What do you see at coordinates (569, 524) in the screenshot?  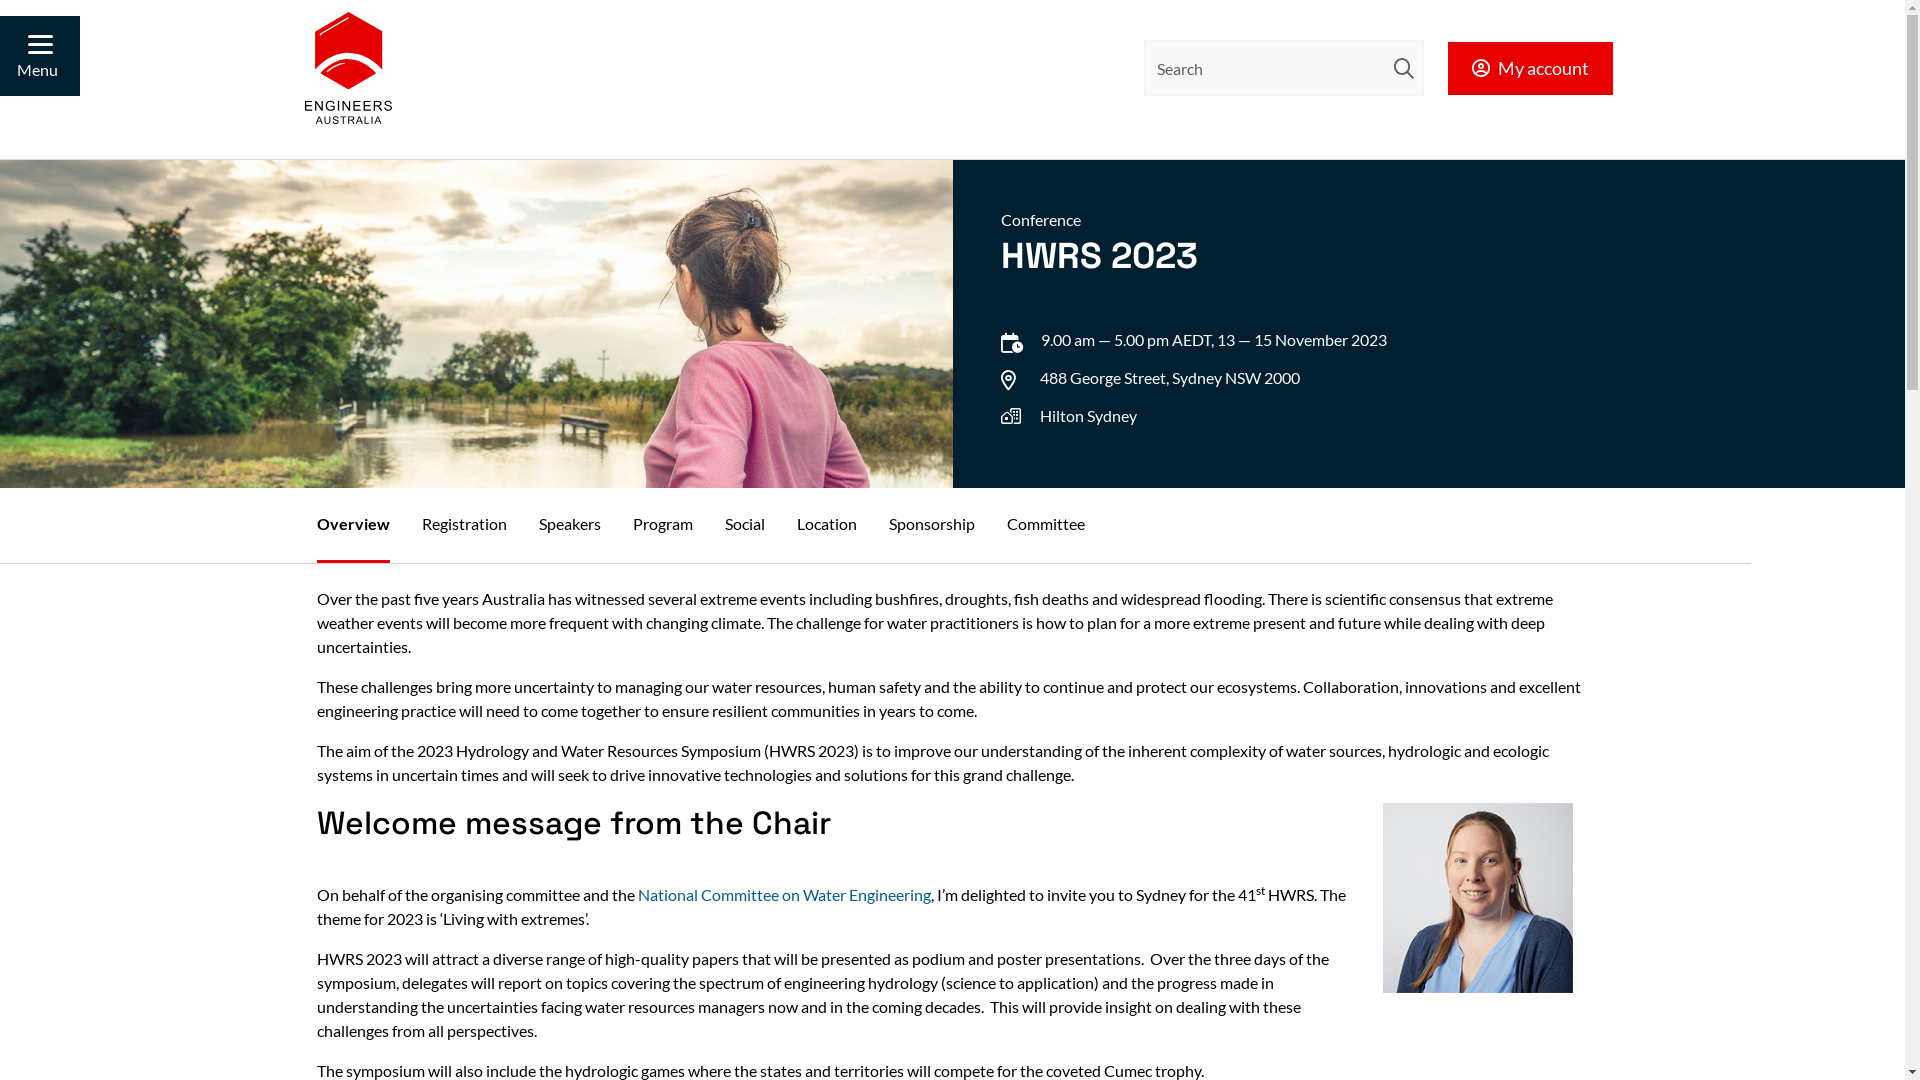 I see `Speakers` at bounding box center [569, 524].